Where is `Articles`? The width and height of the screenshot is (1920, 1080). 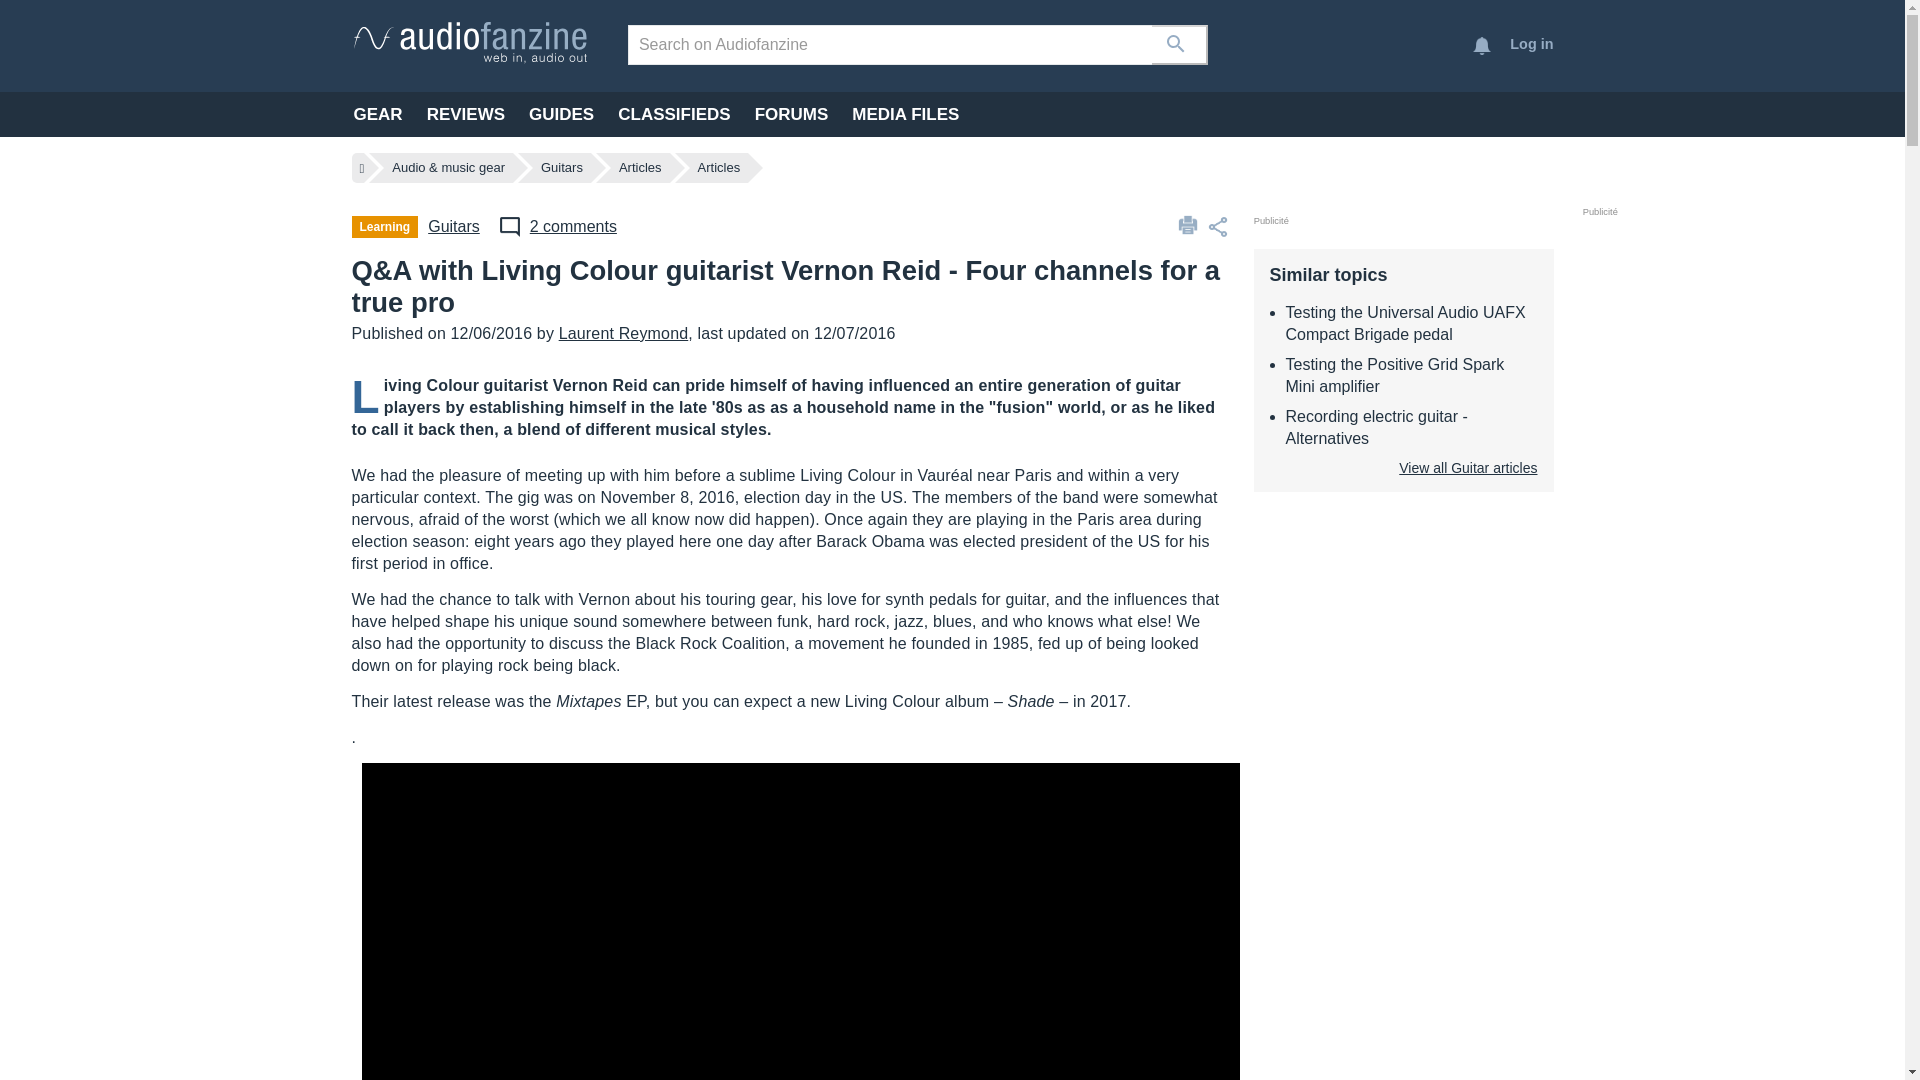 Articles is located at coordinates (720, 168).